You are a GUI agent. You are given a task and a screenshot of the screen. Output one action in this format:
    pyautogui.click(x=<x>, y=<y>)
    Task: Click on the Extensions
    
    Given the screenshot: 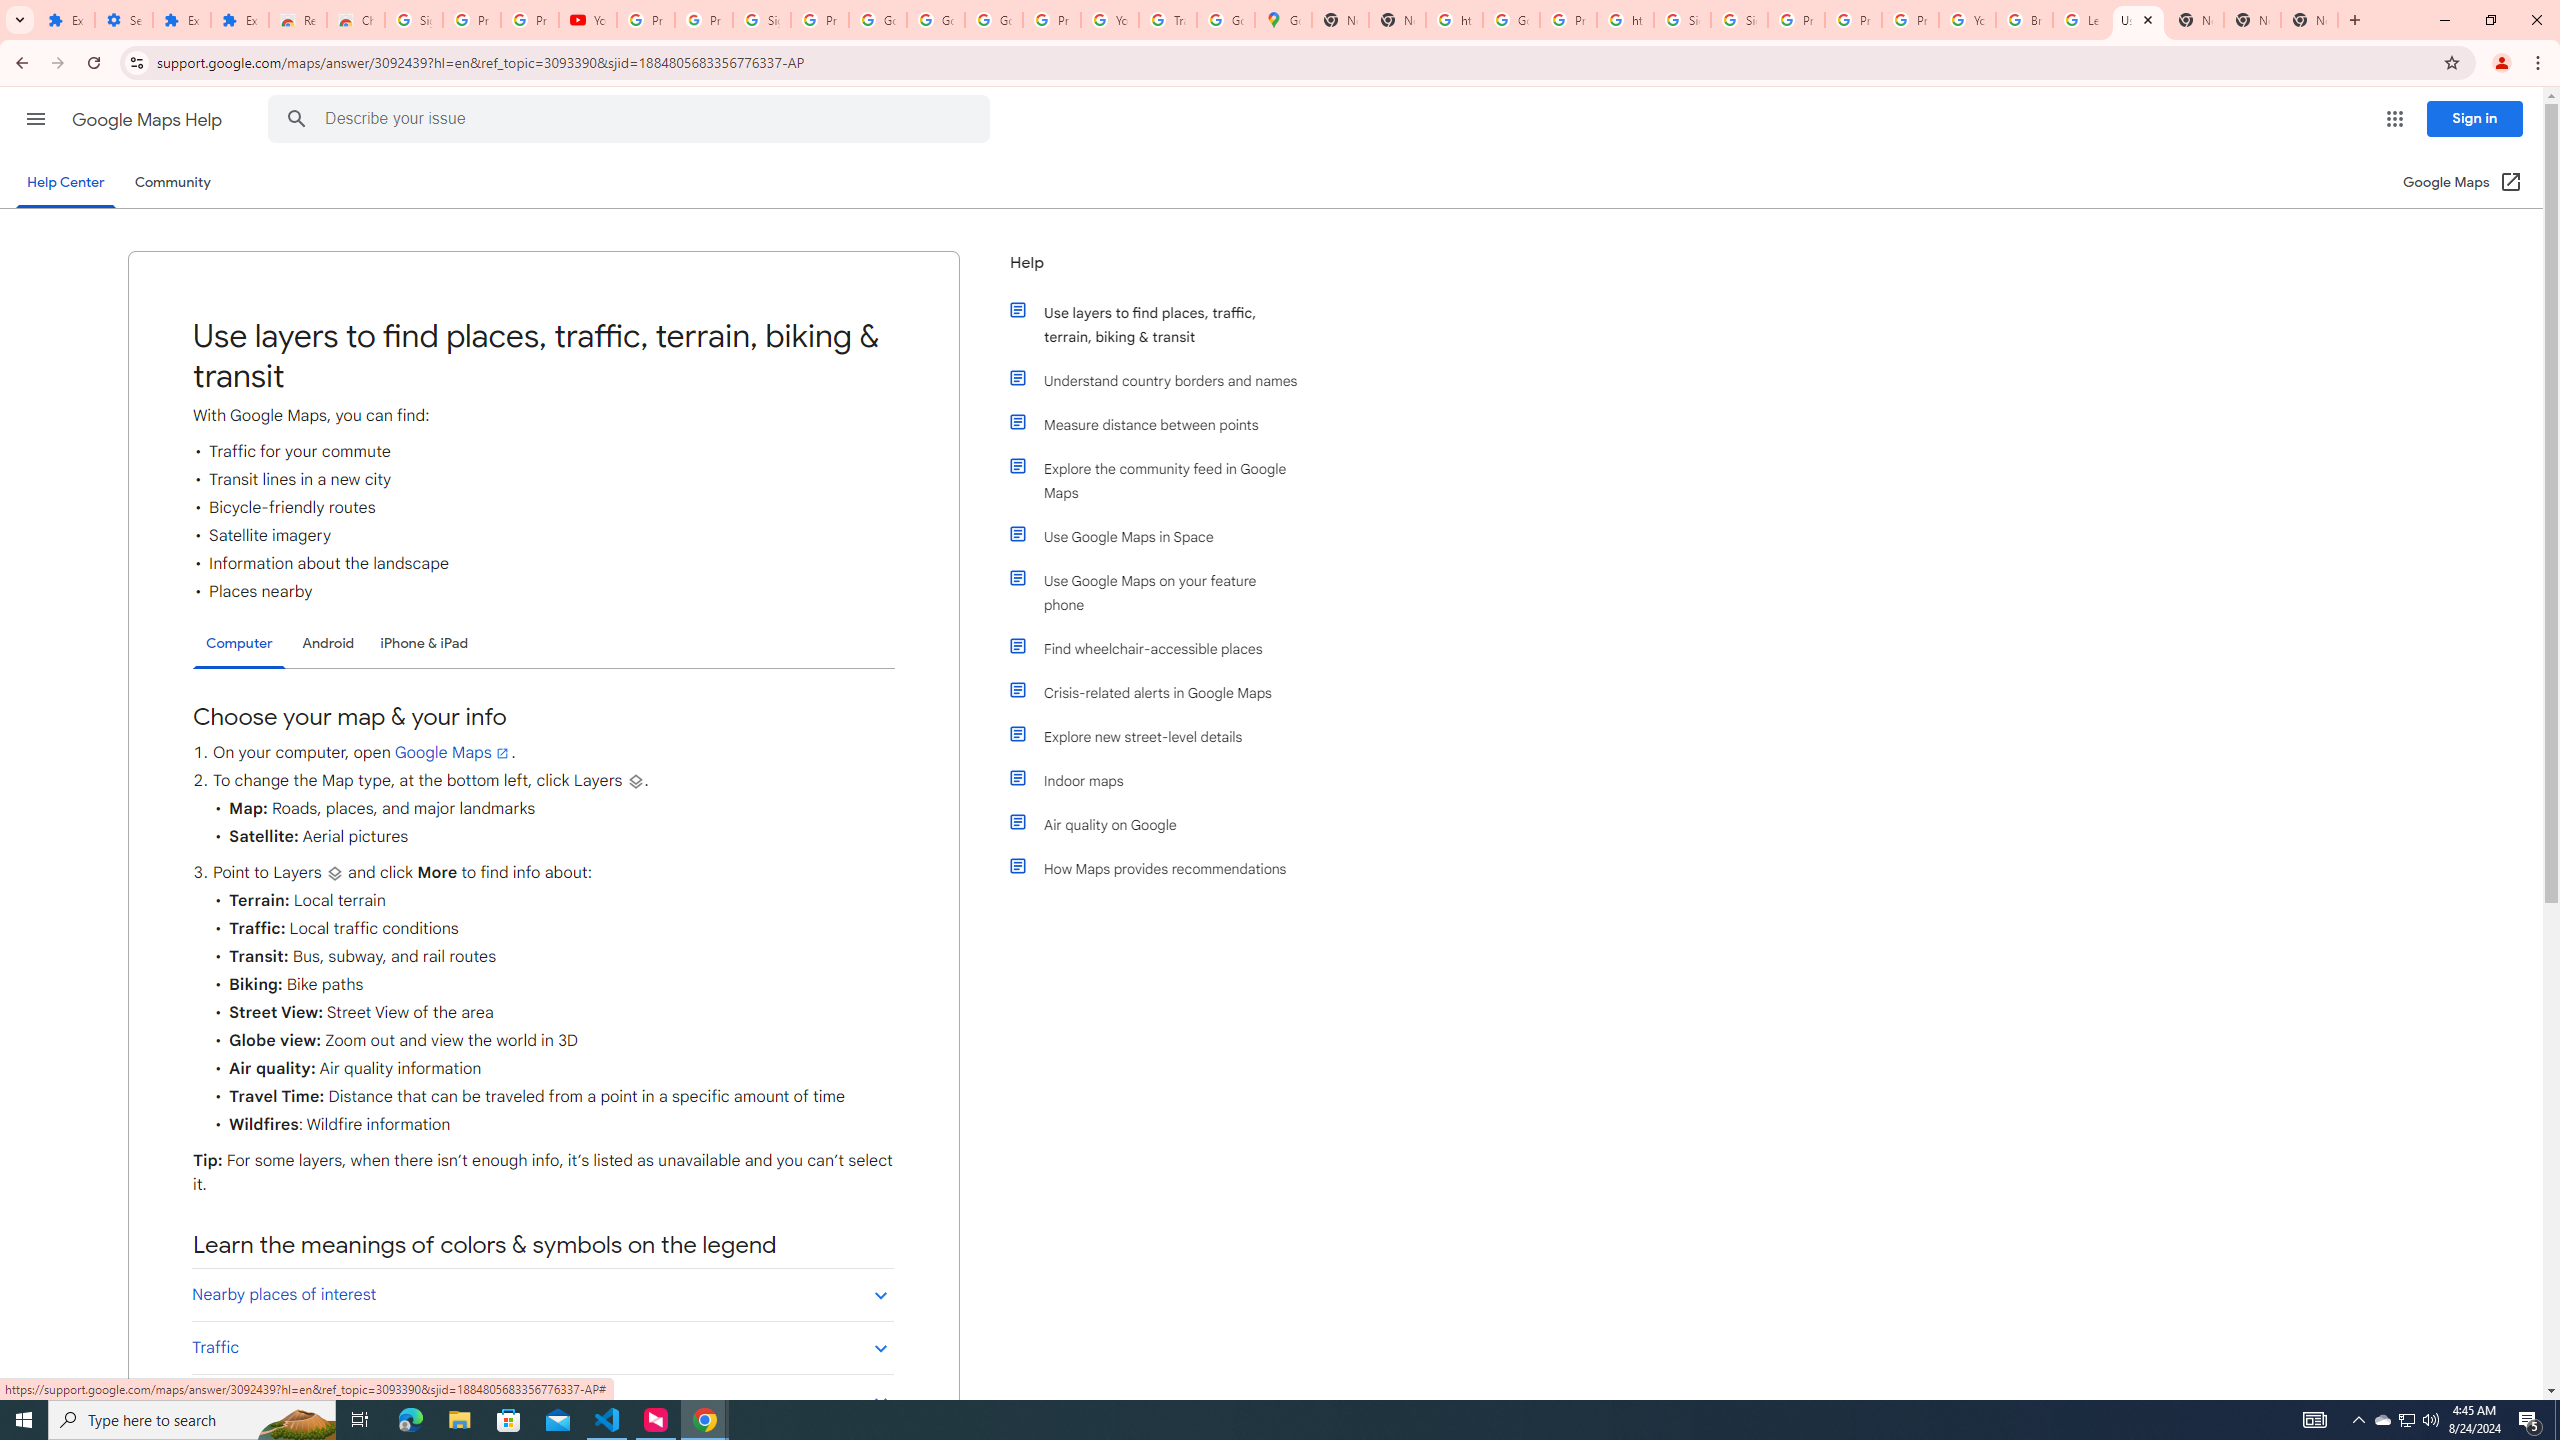 What is the action you would take?
    pyautogui.click(x=182, y=20)
    